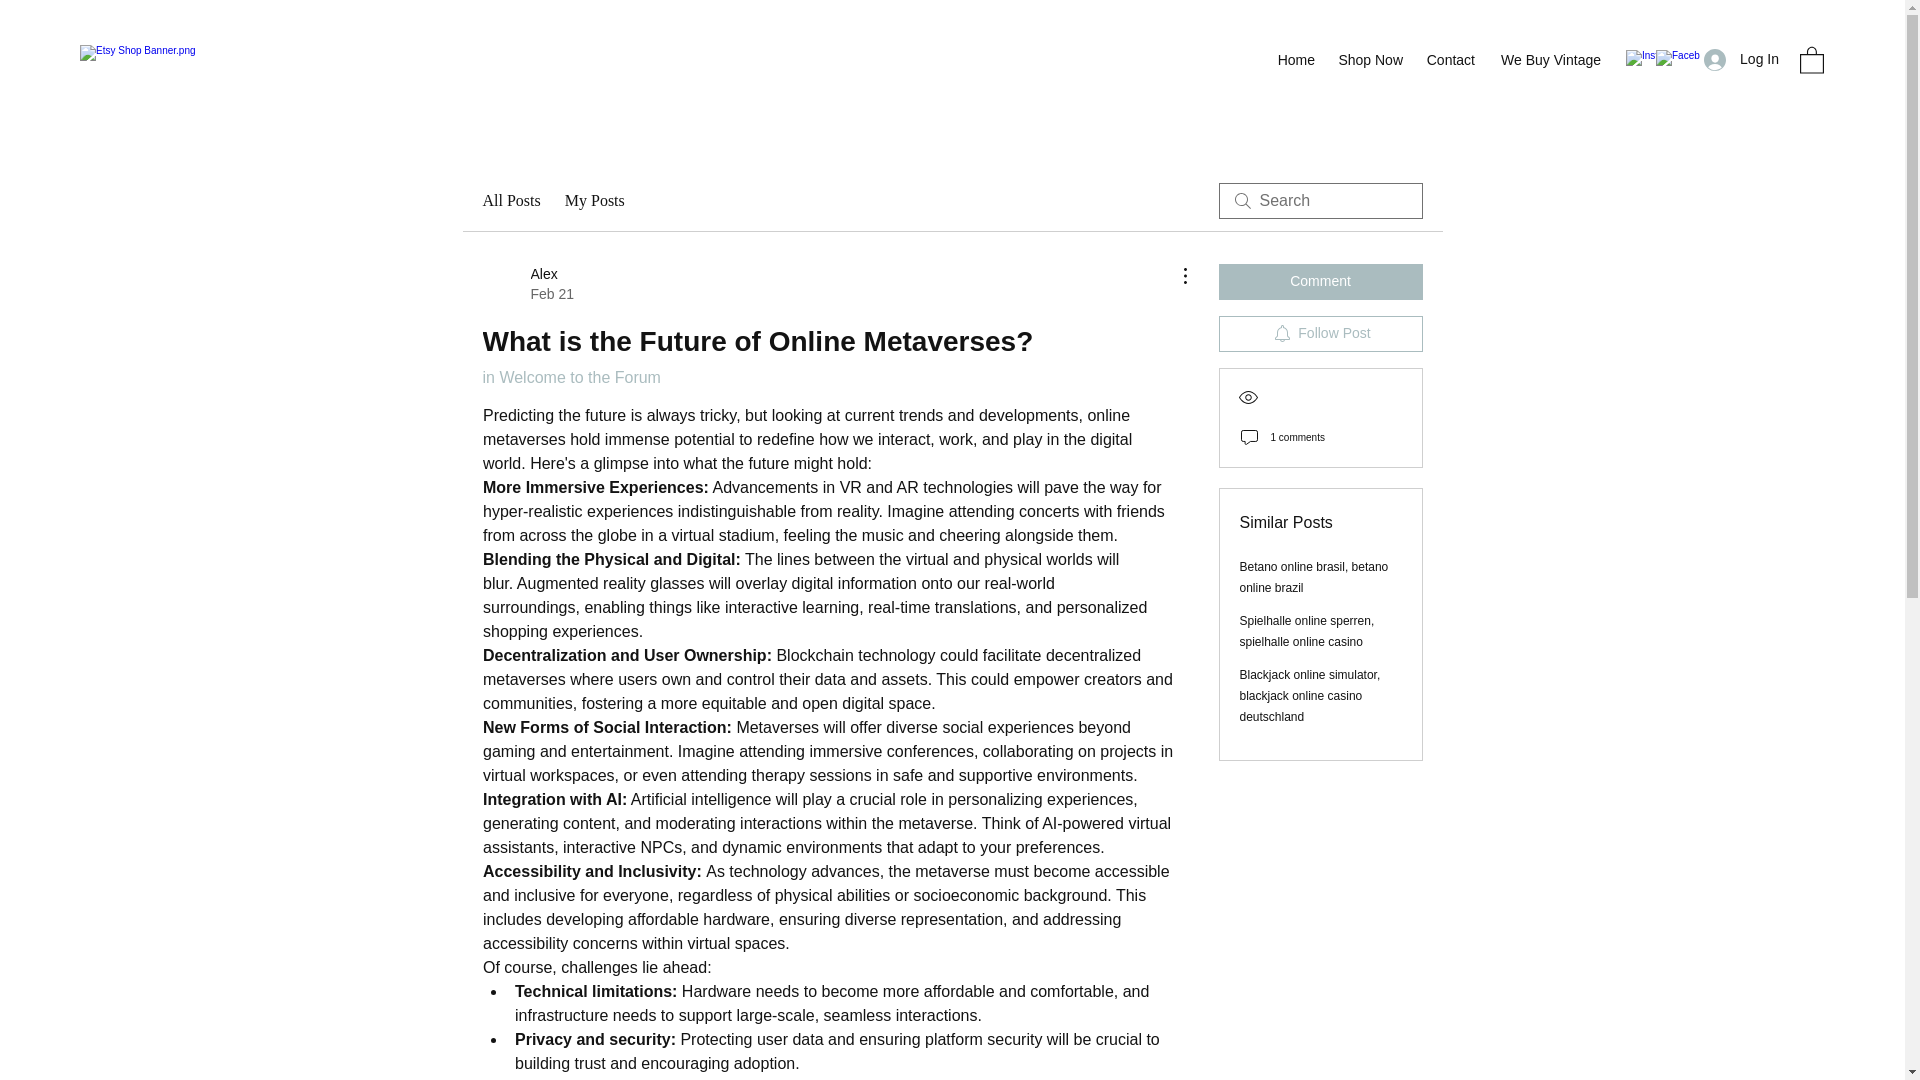 This screenshot has height=1080, width=1920. Describe the element at coordinates (1741, 59) in the screenshot. I see `Log In` at that location.